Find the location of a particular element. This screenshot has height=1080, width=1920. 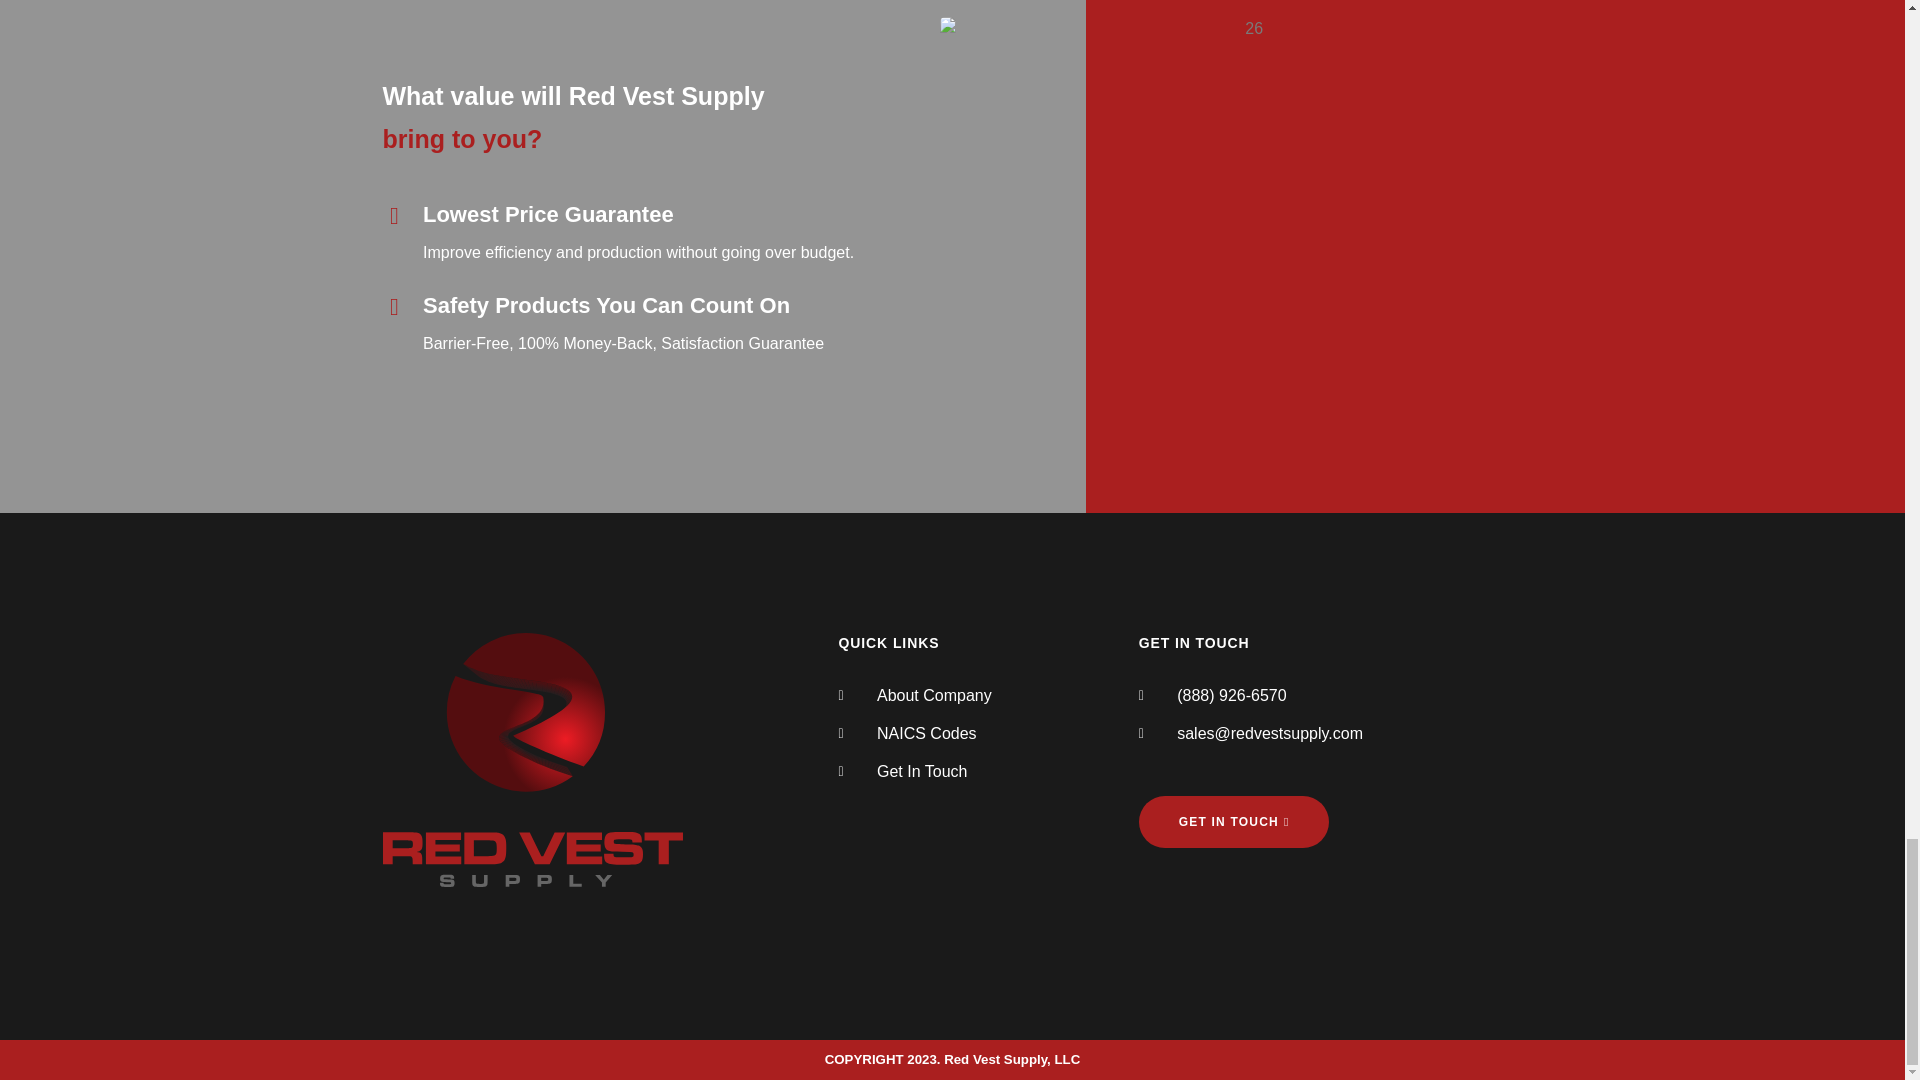

Get In Touch is located at coordinates (988, 772).